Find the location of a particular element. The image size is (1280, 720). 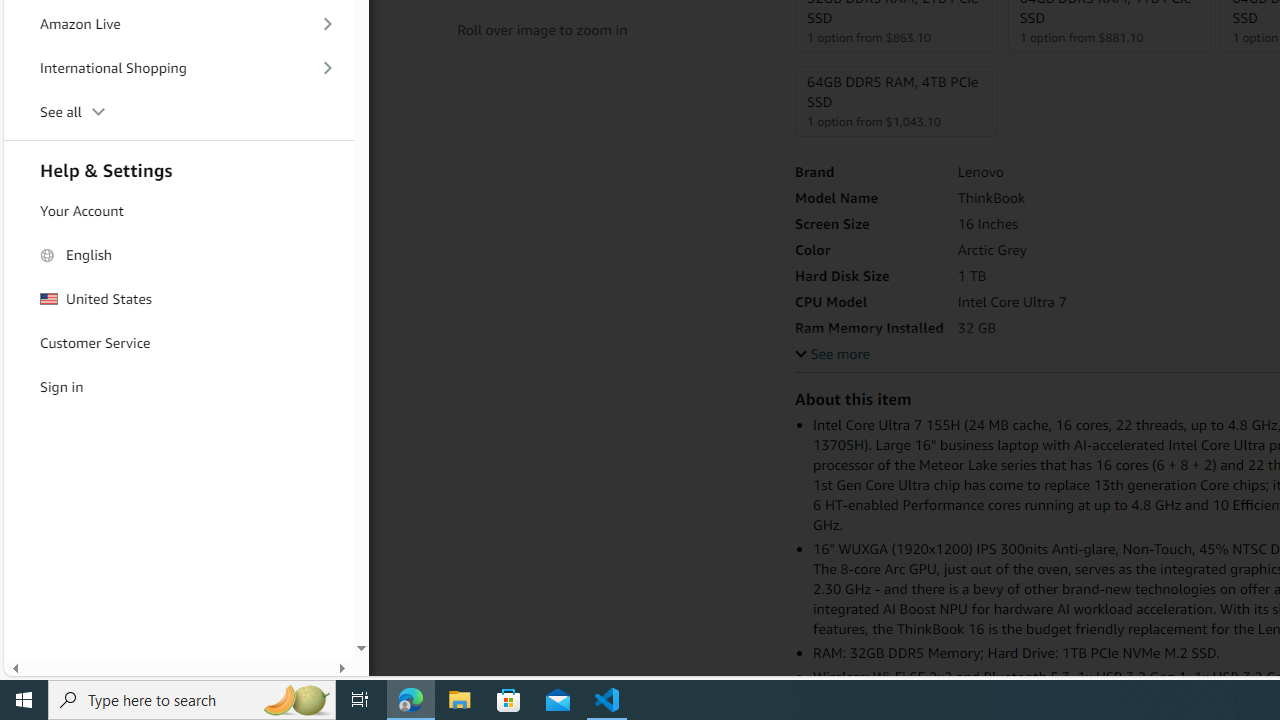

Sign in is located at coordinates (178, 387).